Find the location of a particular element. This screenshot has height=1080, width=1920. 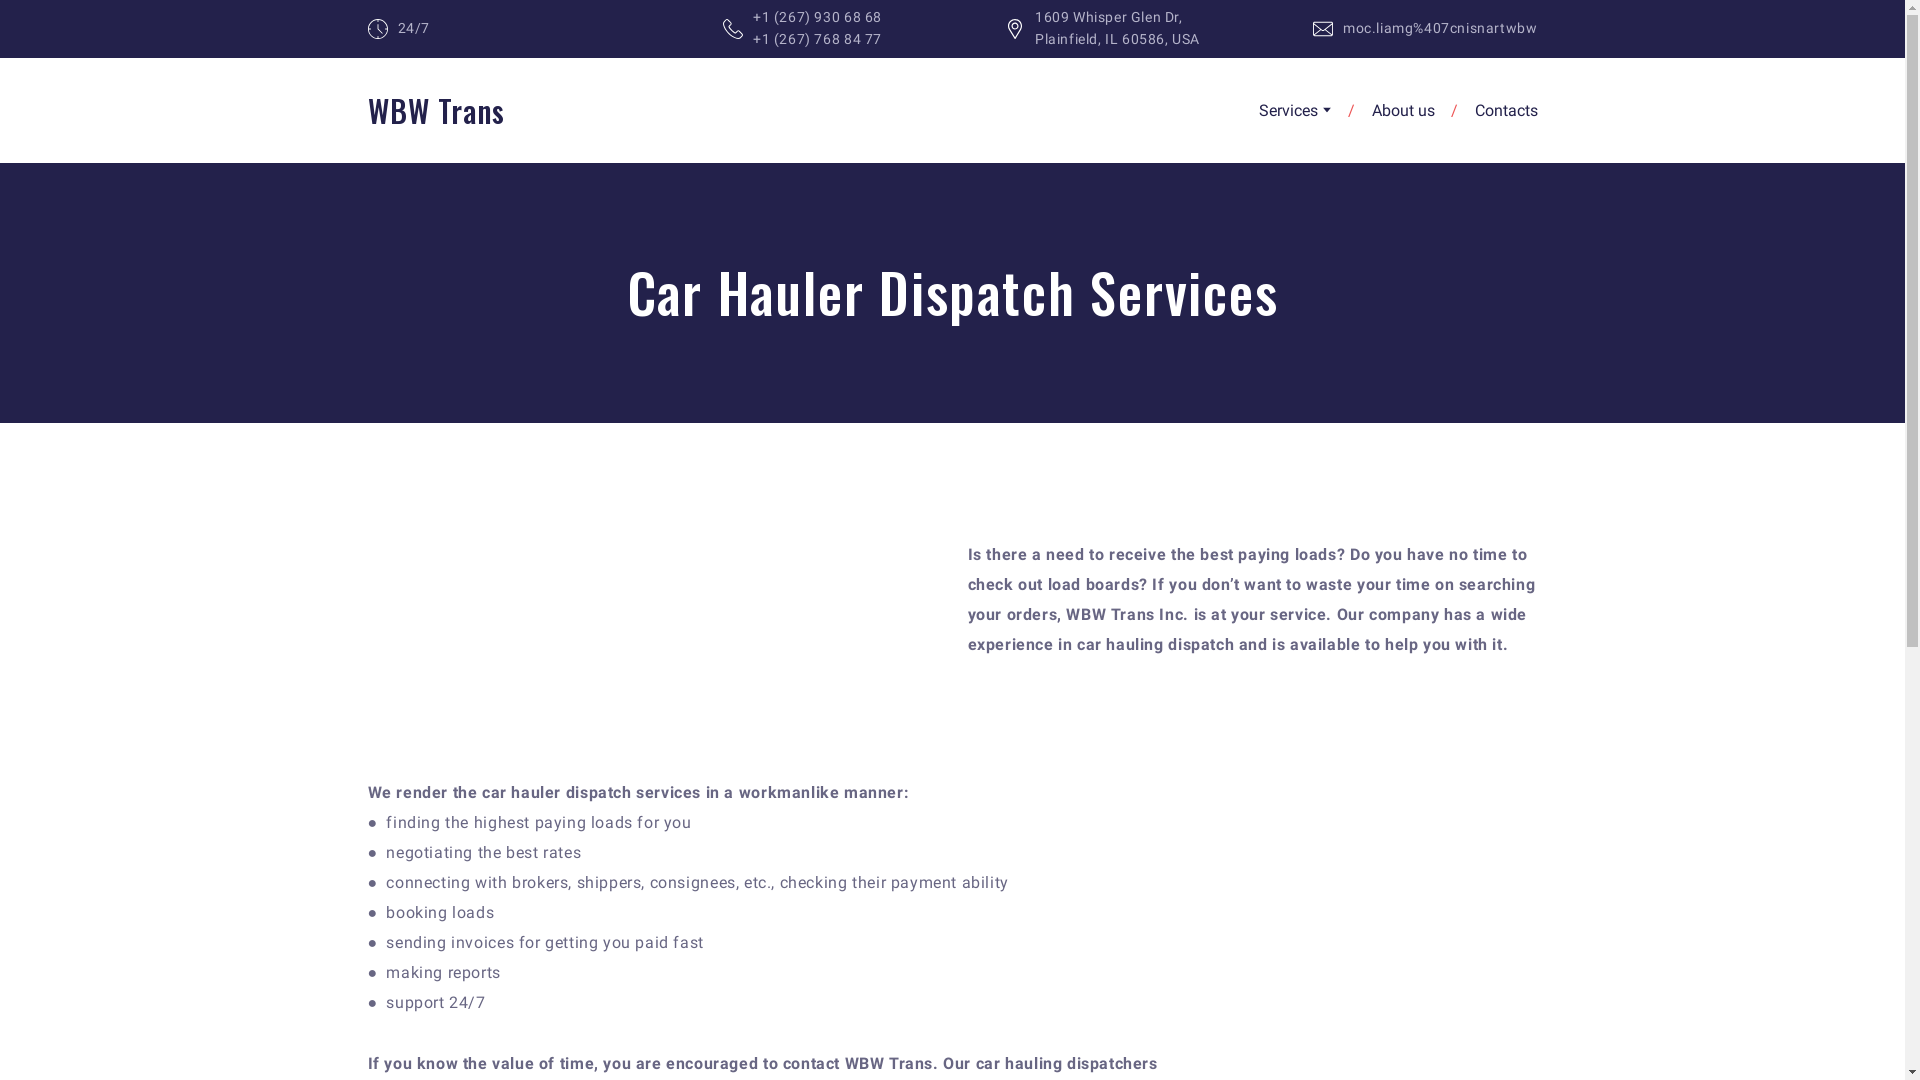

WBW Trans is located at coordinates (436, 110).